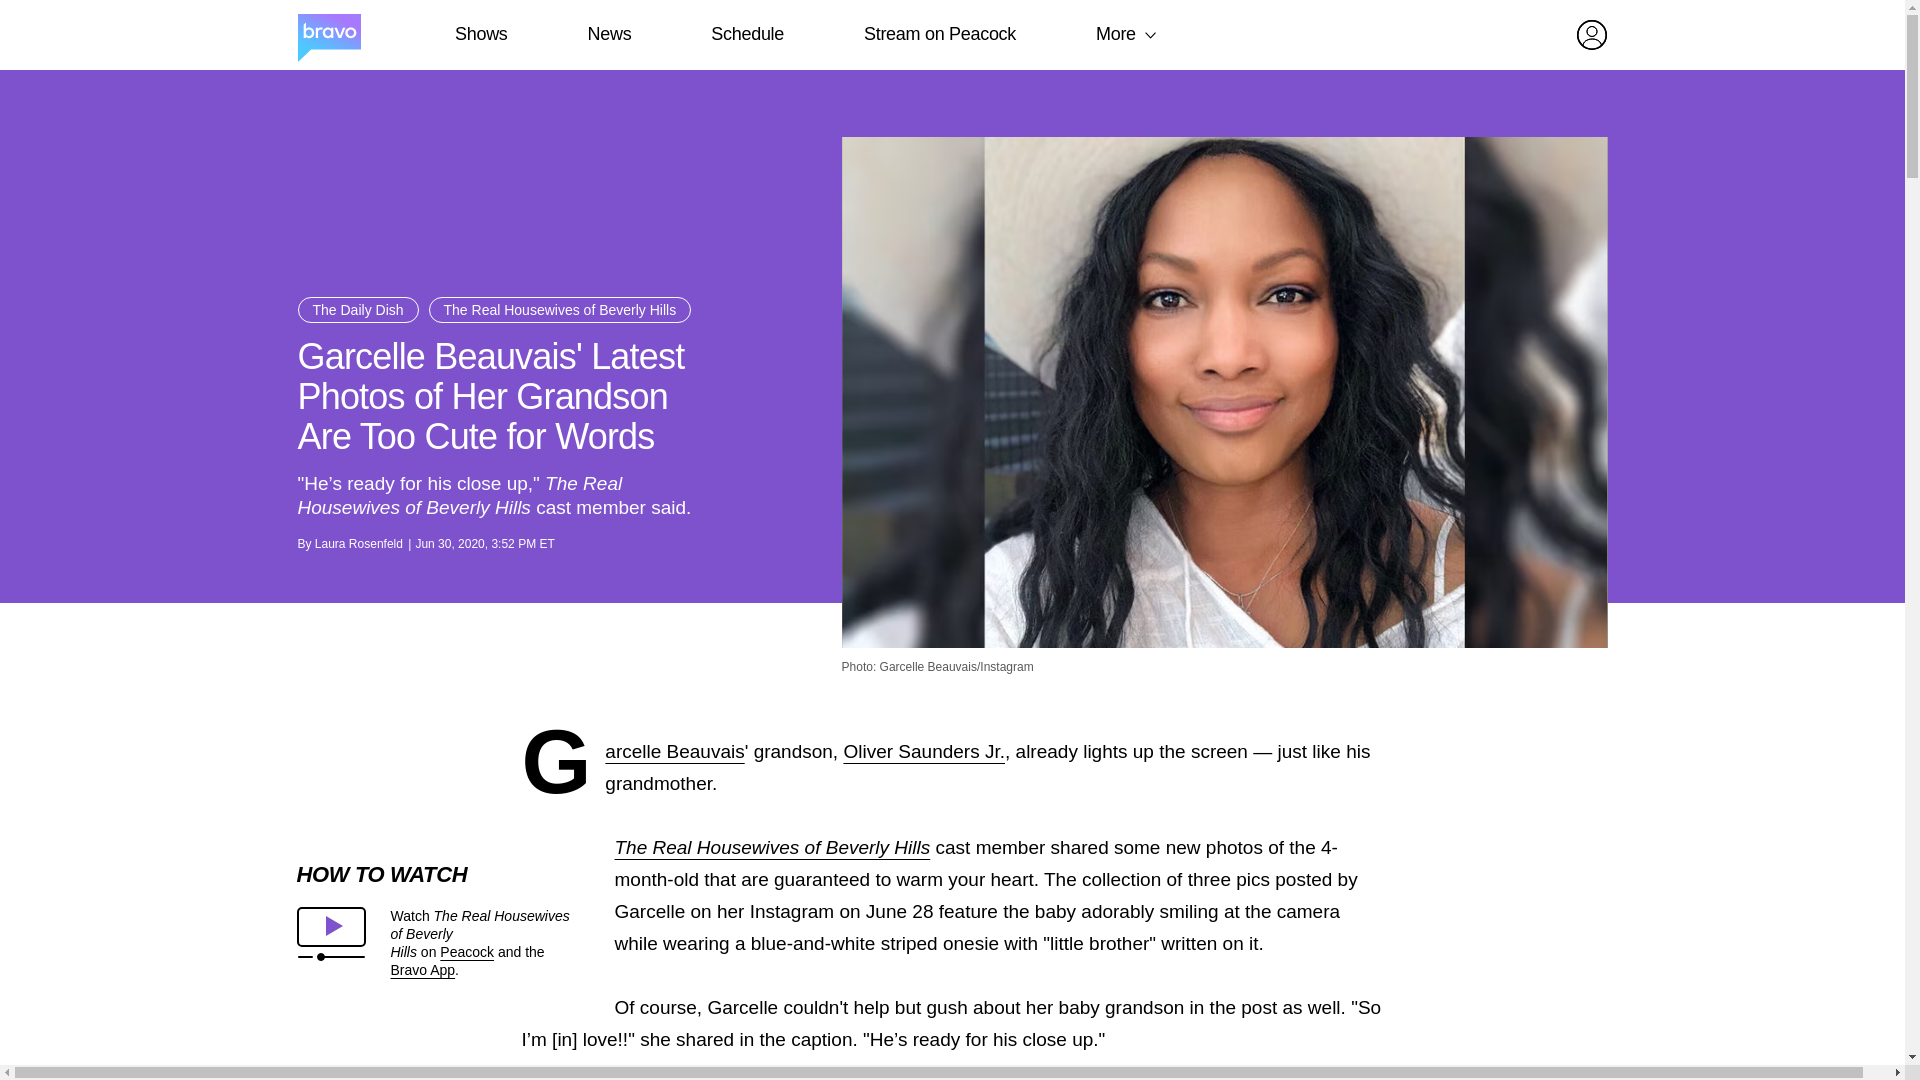 The height and width of the screenshot is (1080, 1920). Describe the element at coordinates (358, 310) in the screenshot. I see `The Daily Dish` at that location.